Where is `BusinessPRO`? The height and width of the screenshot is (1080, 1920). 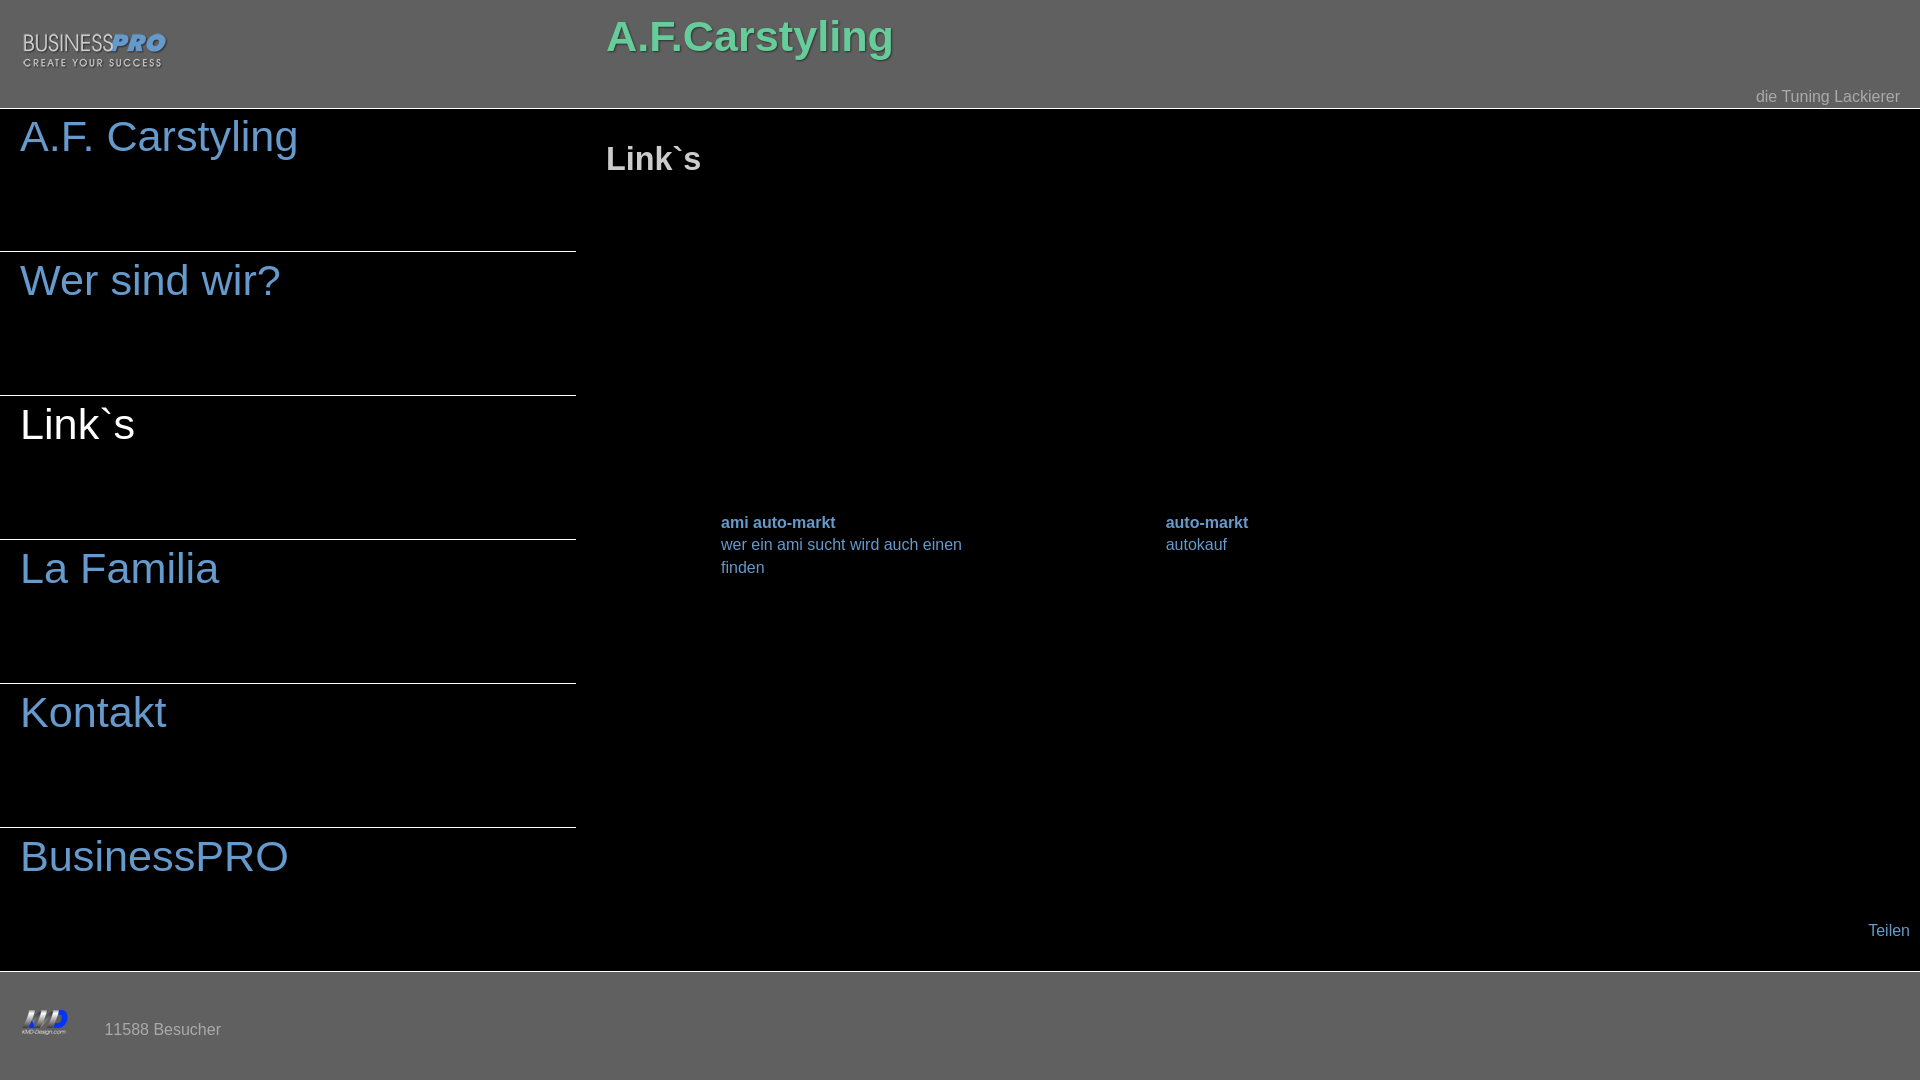 BusinessPRO is located at coordinates (288, 900).